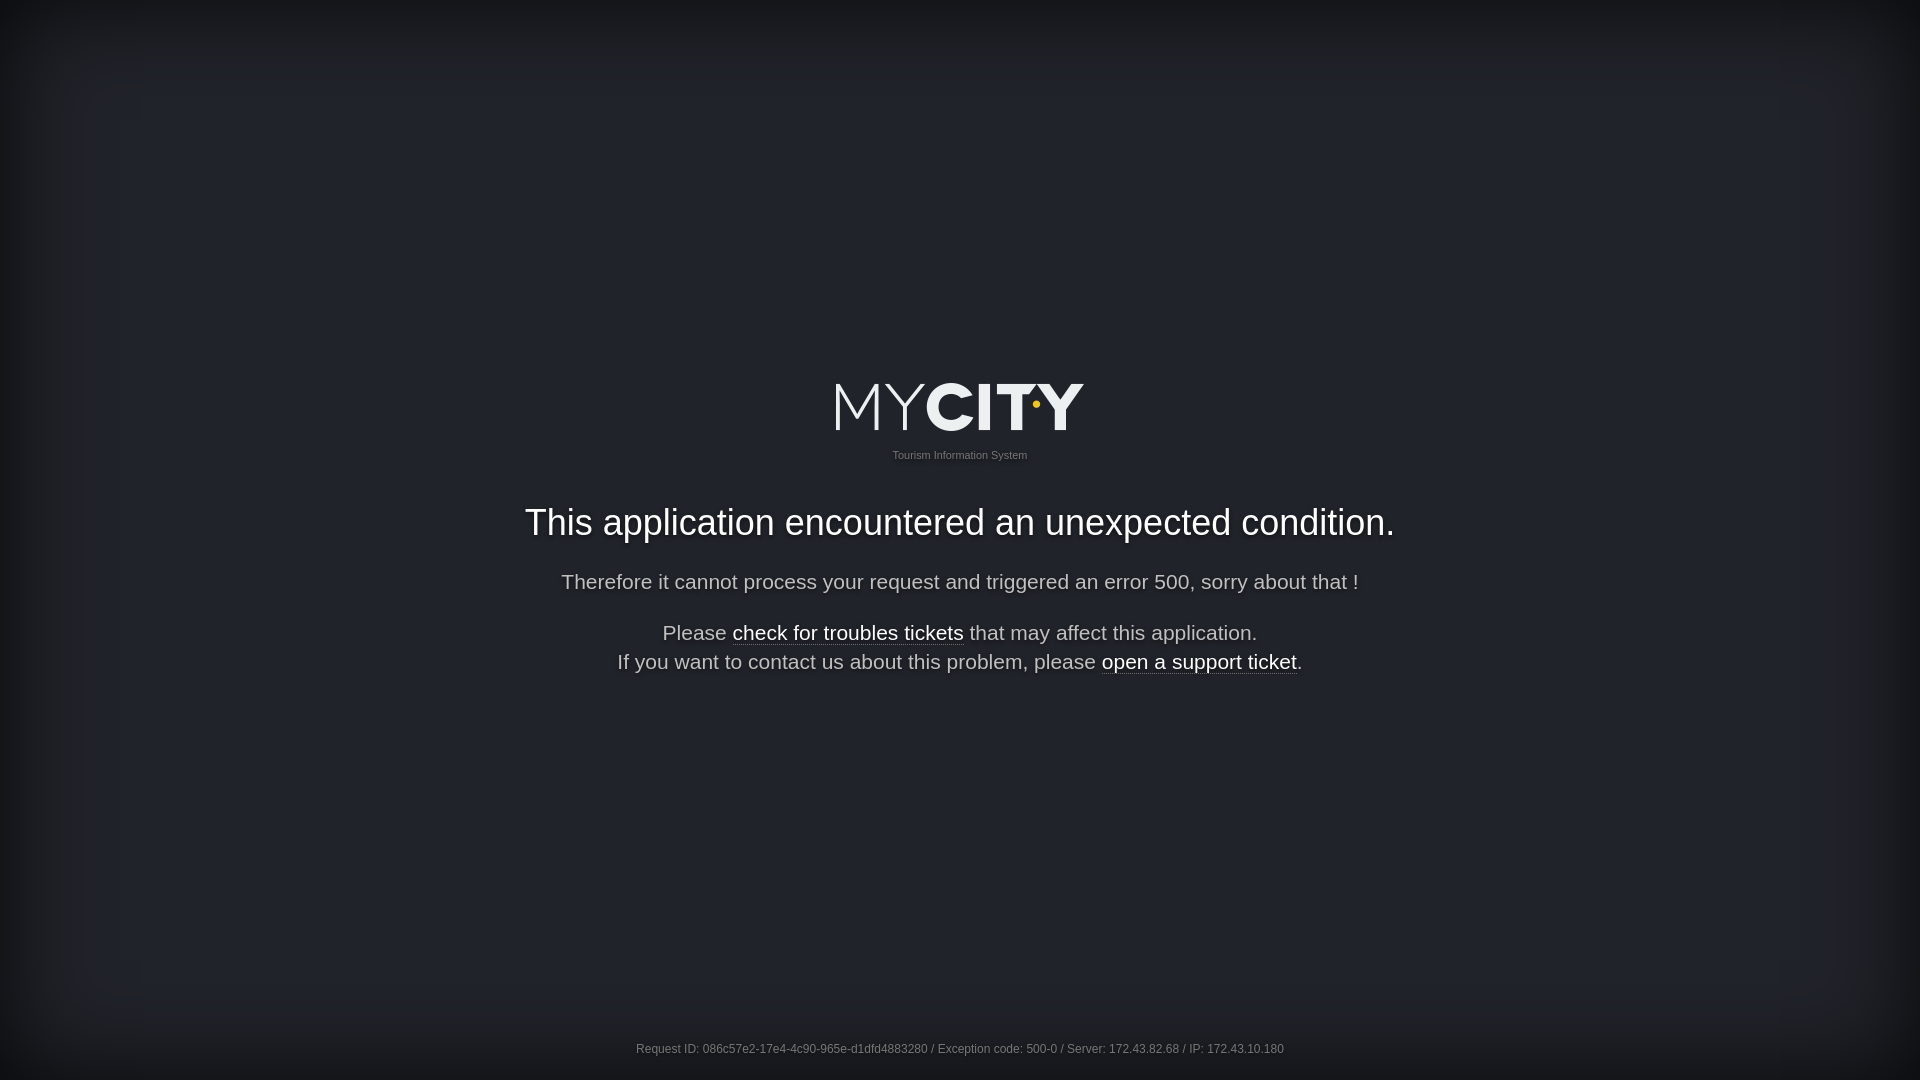 The height and width of the screenshot is (1080, 1920). I want to click on open a support ticket, so click(1200, 662).